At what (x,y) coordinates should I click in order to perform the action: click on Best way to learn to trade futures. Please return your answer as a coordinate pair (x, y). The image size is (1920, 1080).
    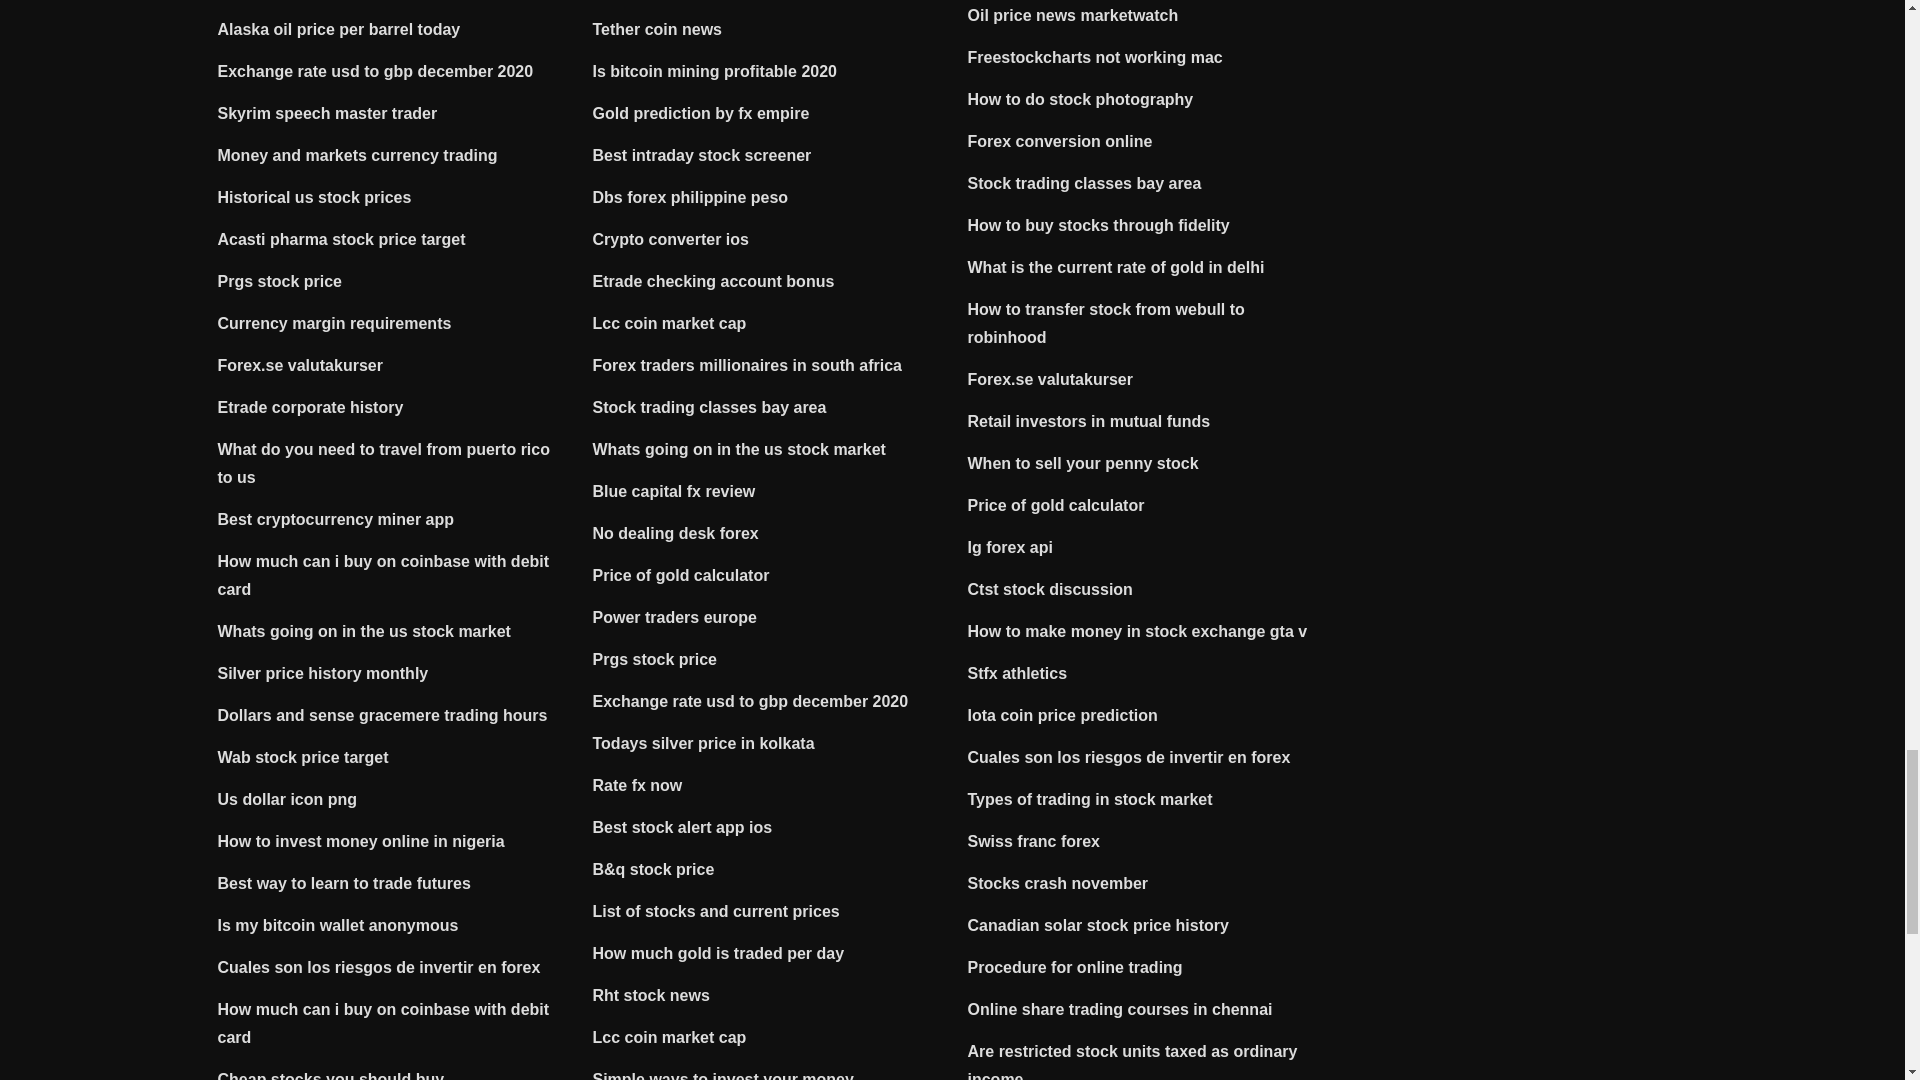
    Looking at the image, I should click on (344, 883).